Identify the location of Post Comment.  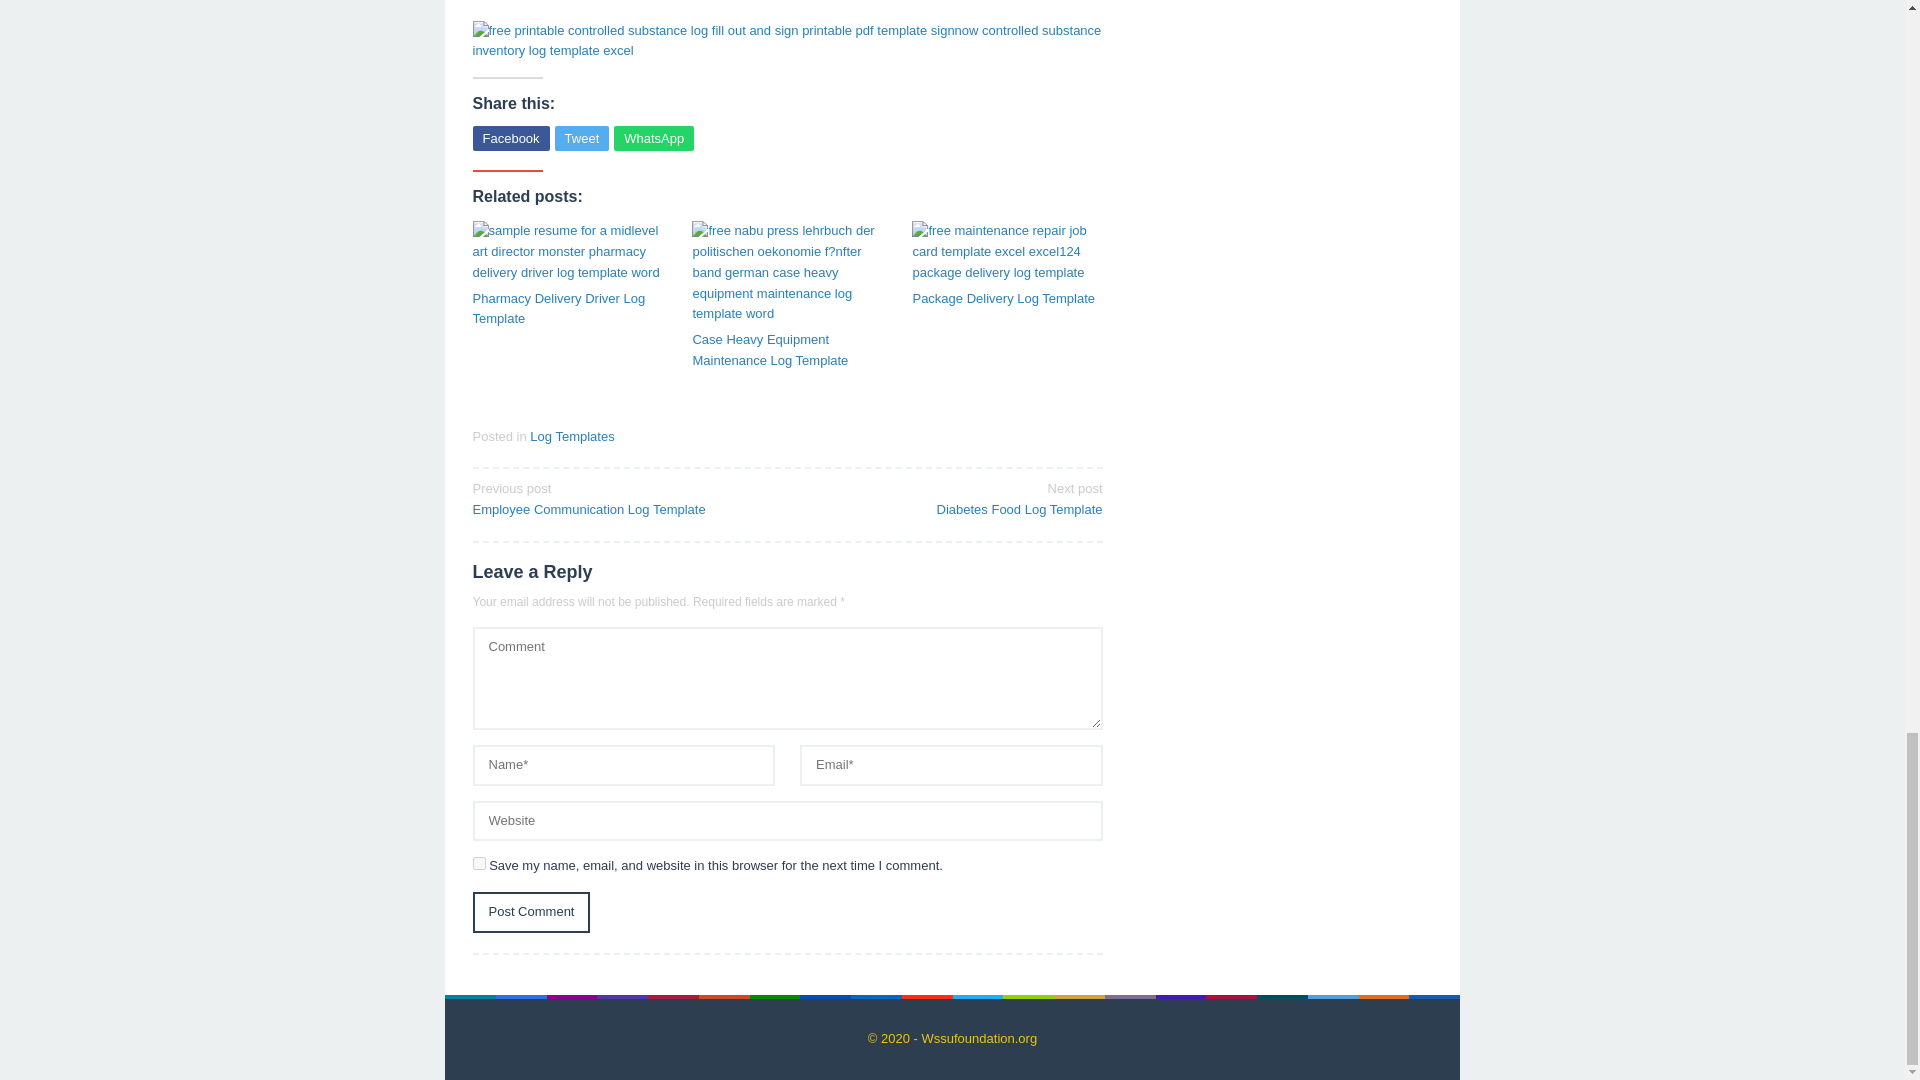
(530, 912).